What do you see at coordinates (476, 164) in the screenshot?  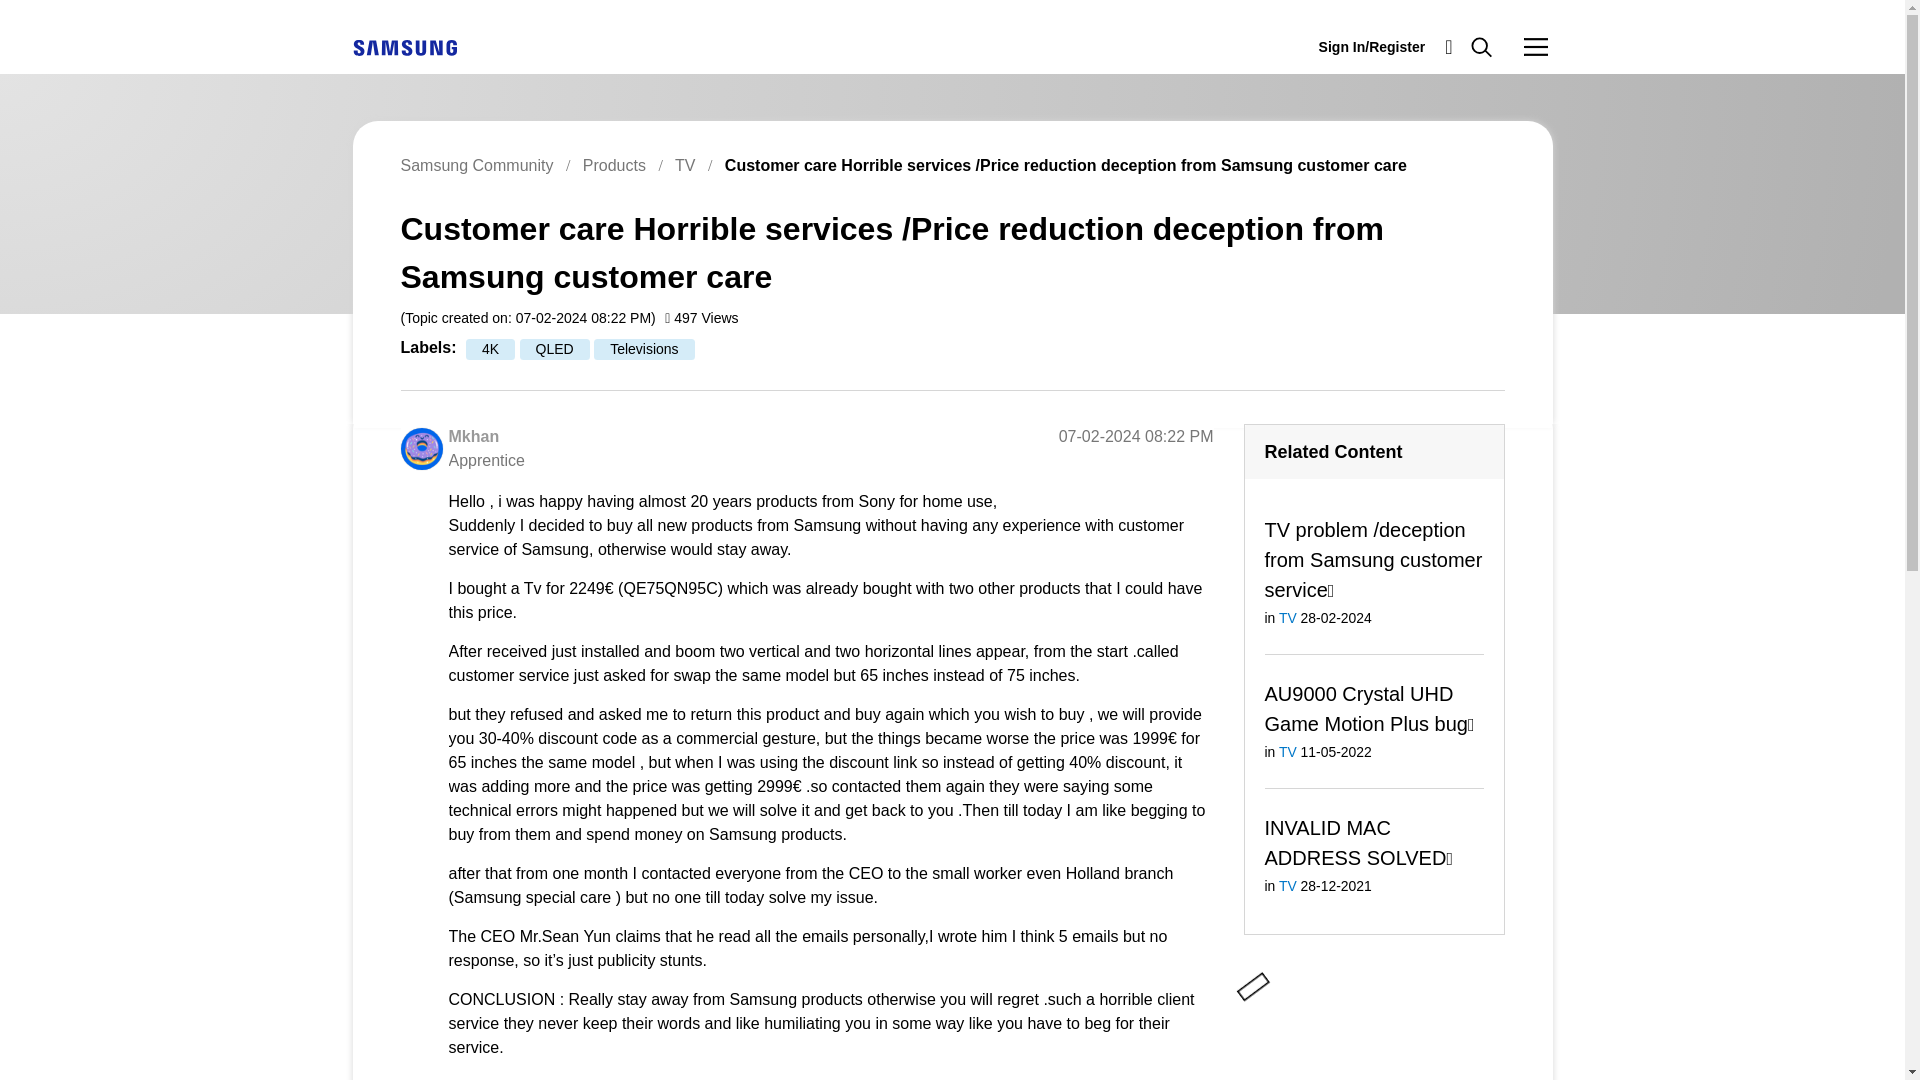 I see `Samsung Community` at bounding box center [476, 164].